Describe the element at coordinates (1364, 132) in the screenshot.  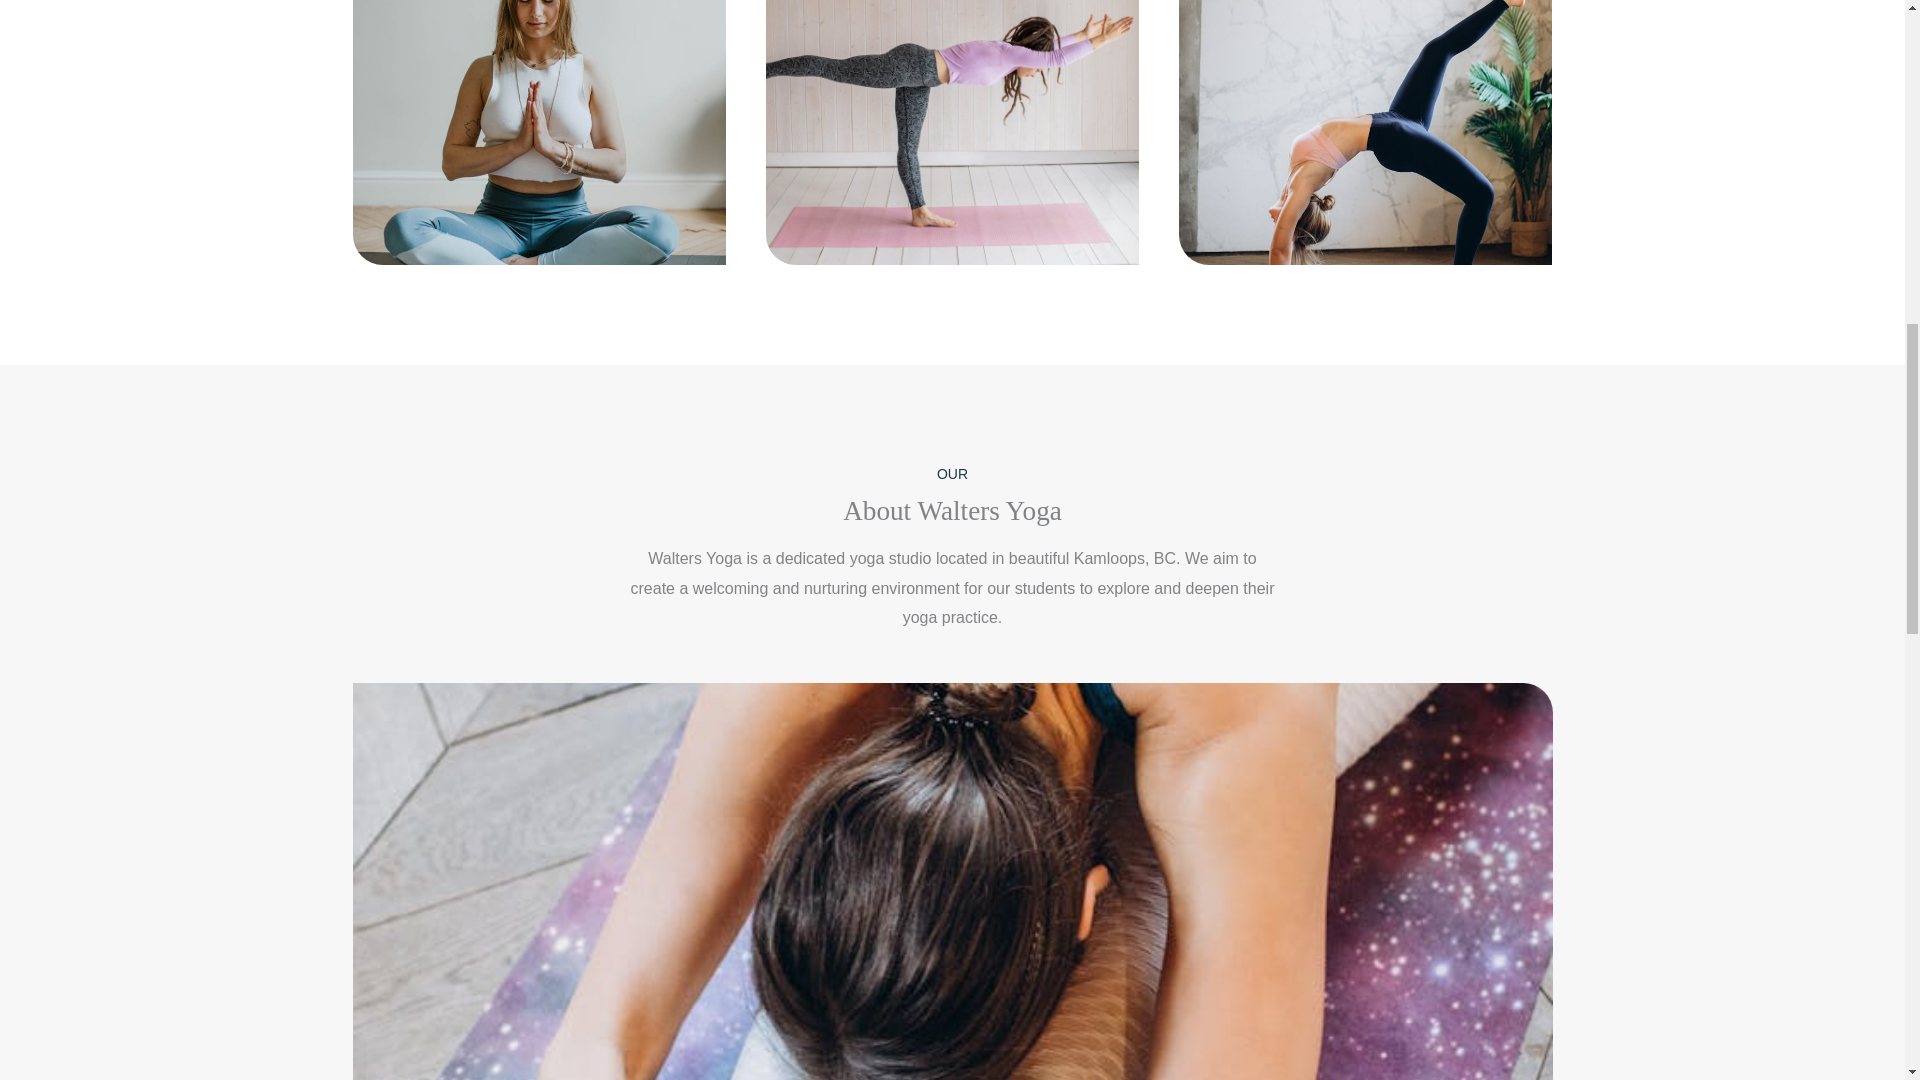
I see `service-06` at that location.